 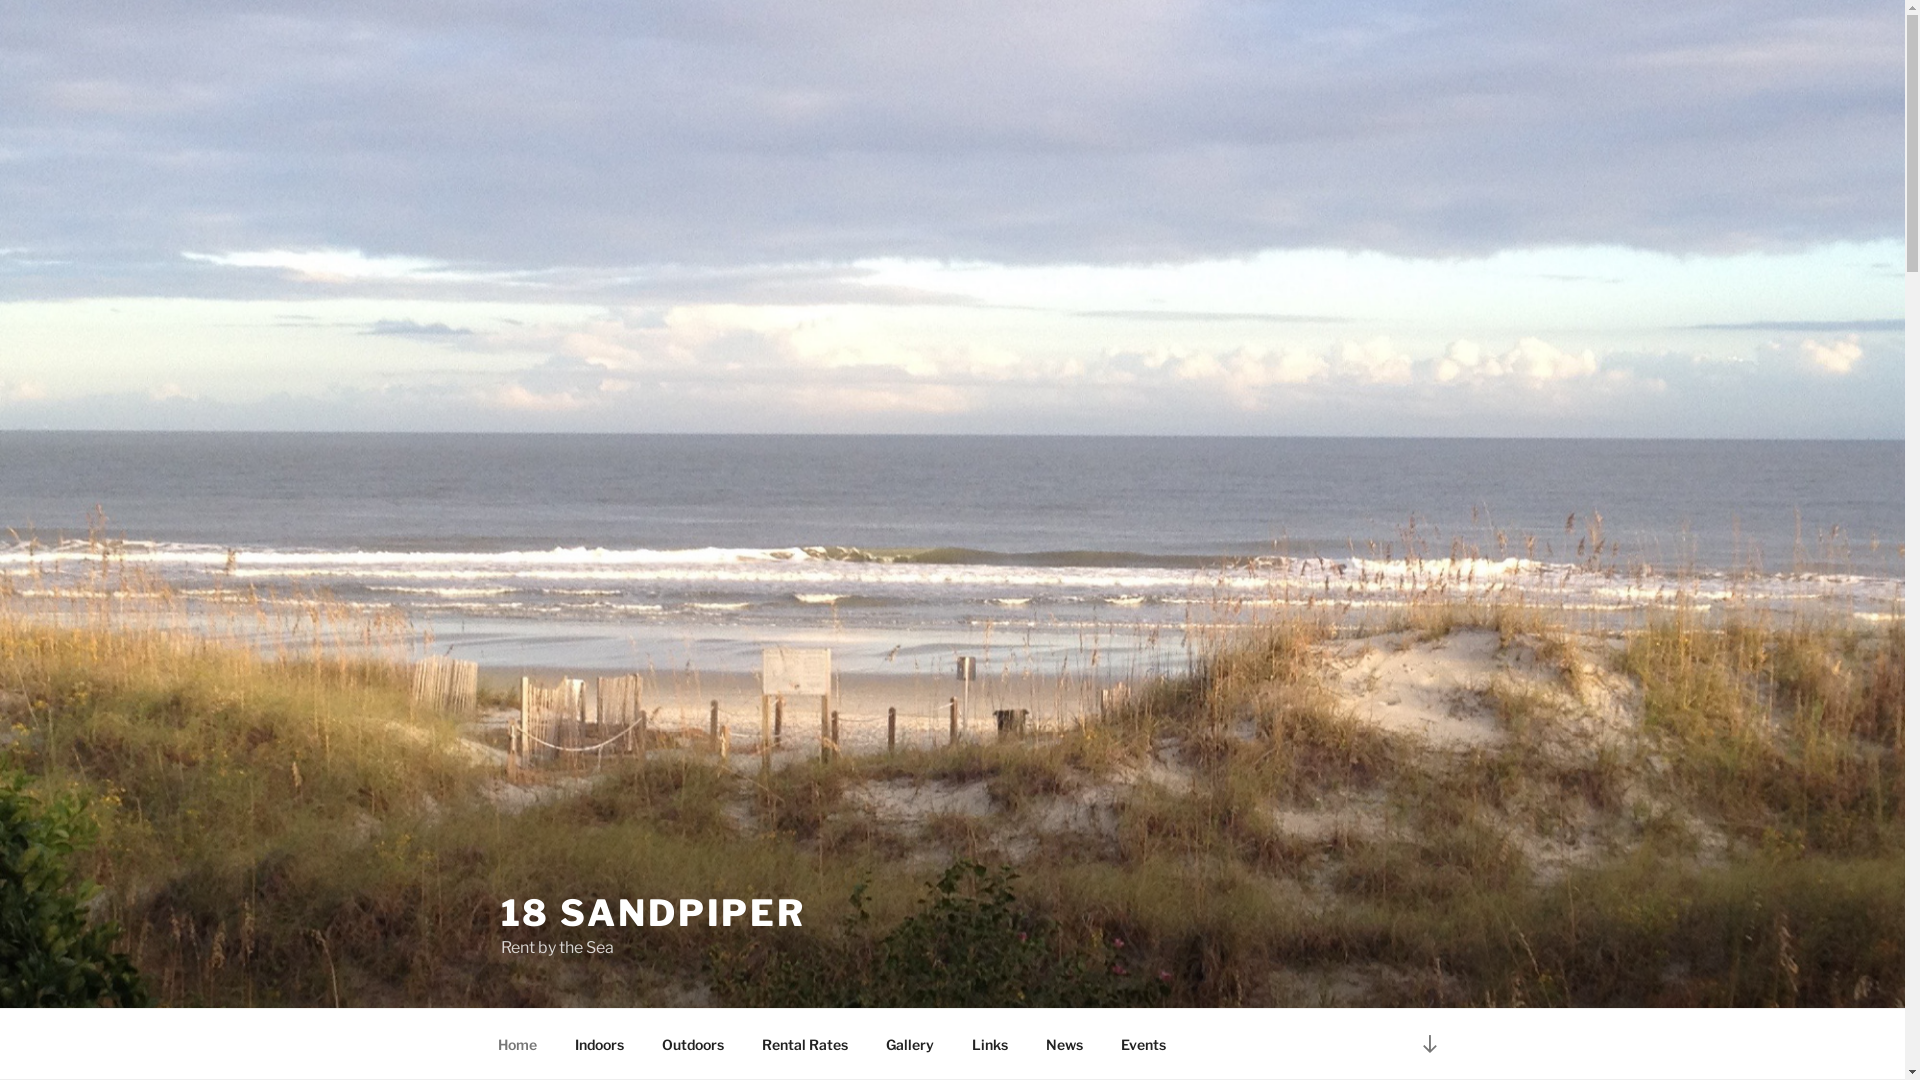 What do you see at coordinates (910, 1044) in the screenshot?
I see `Gallery` at bounding box center [910, 1044].